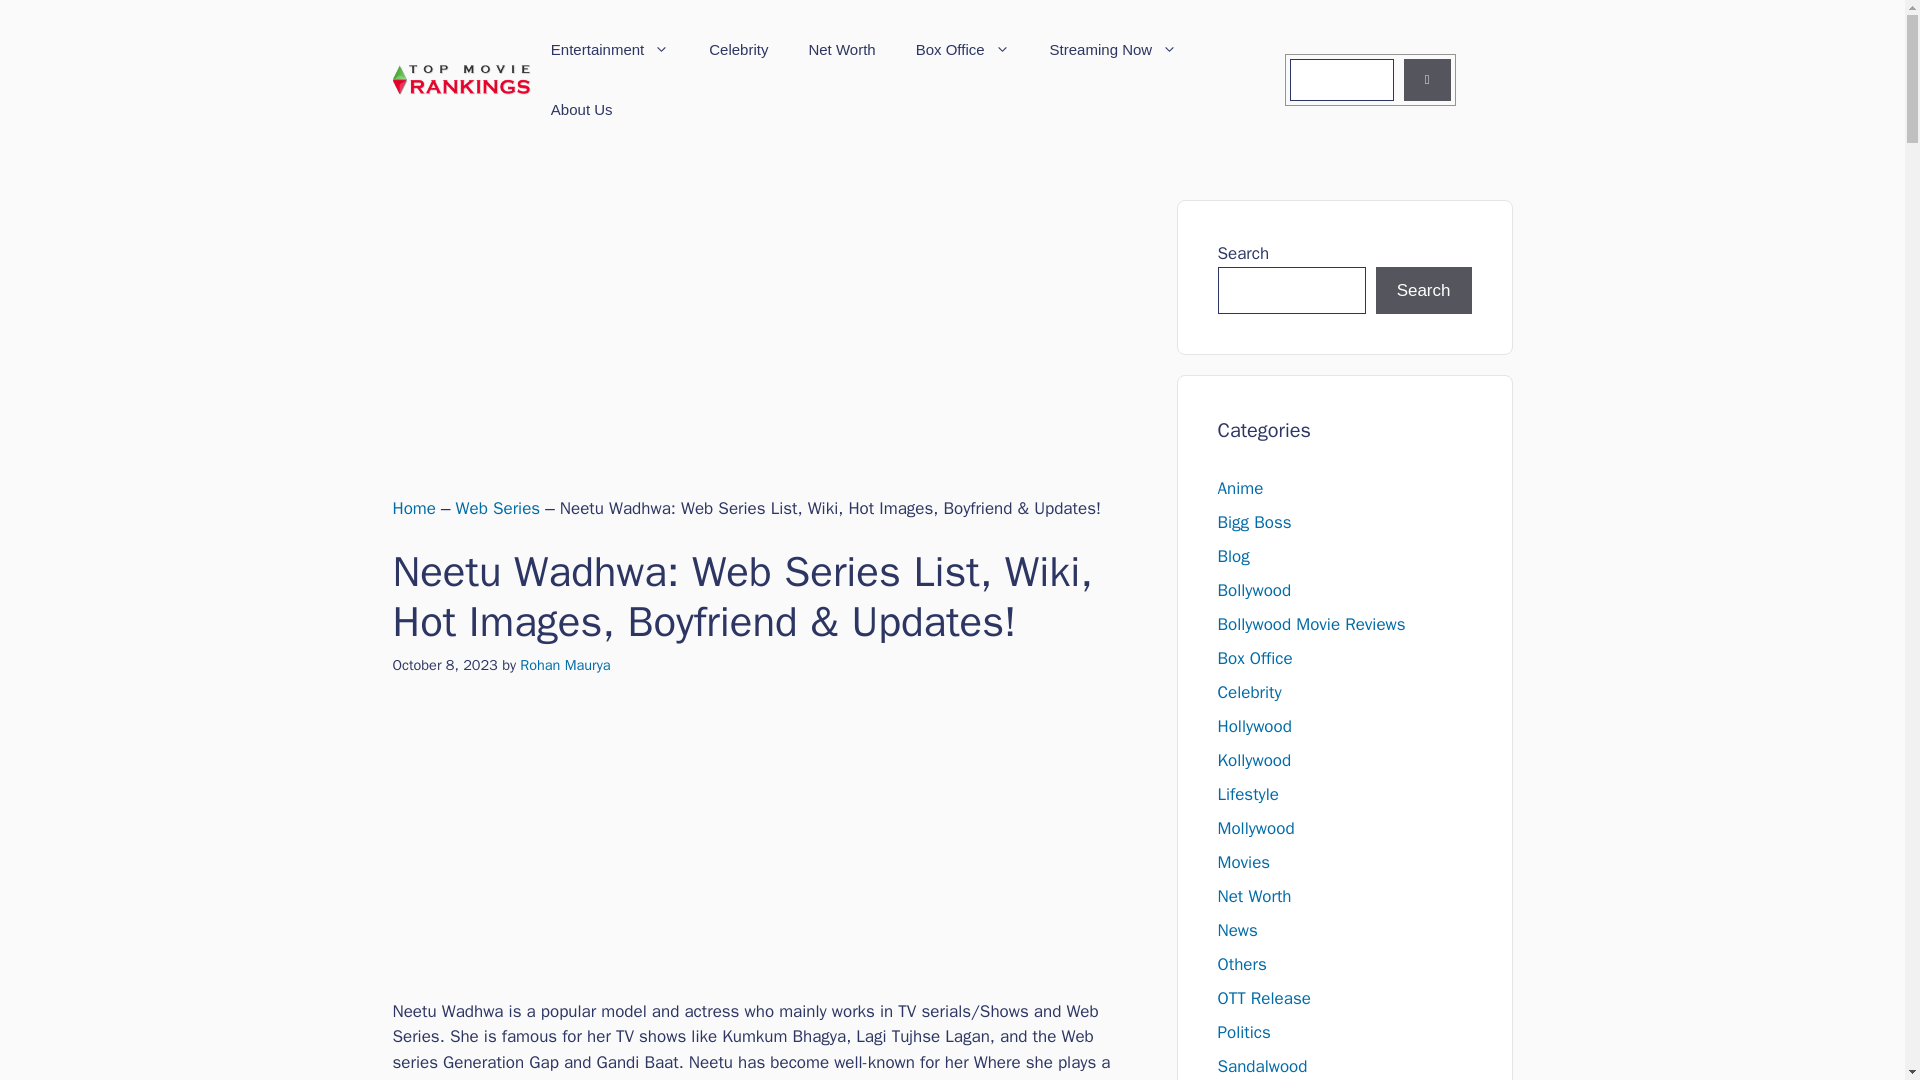 The height and width of the screenshot is (1080, 1920). Describe the element at coordinates (565, 664) in the screenshot. I see `View all posts by Rohan Maurya` at that location.